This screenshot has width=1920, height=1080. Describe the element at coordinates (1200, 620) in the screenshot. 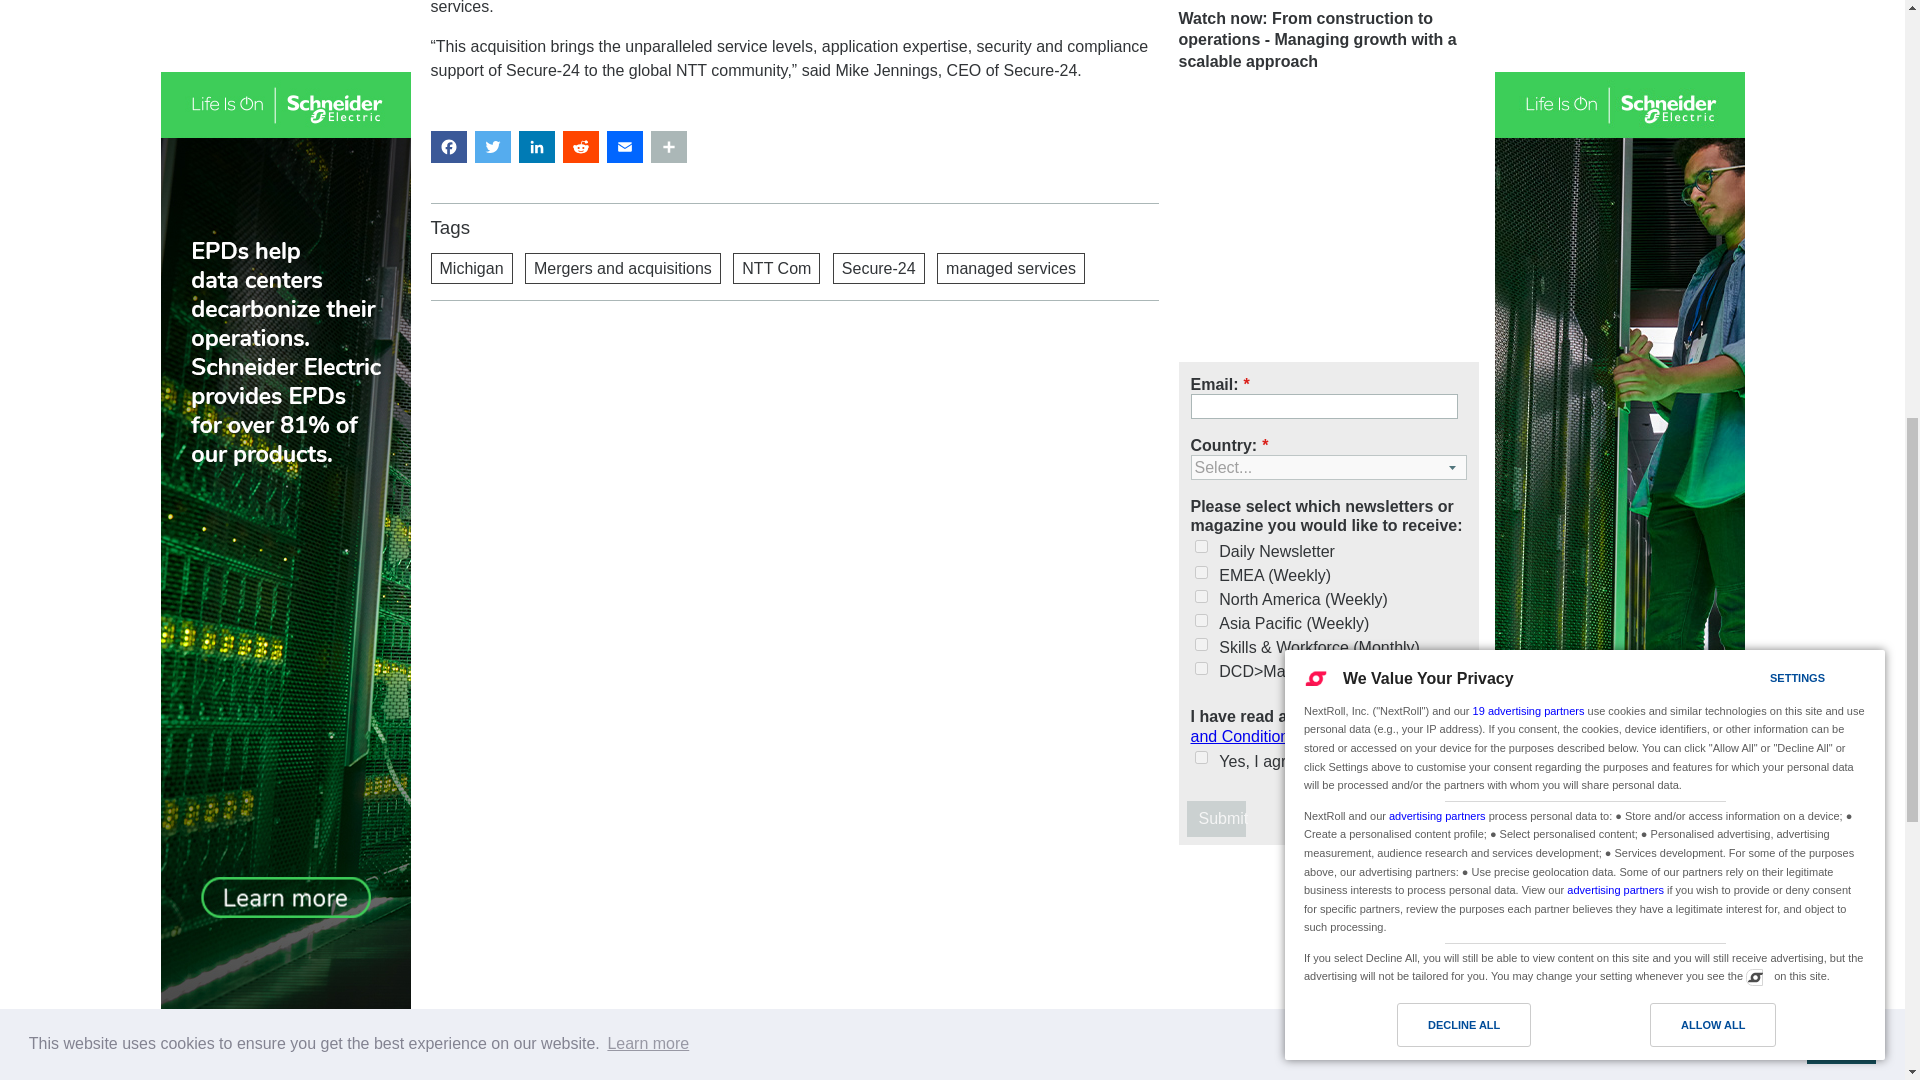

I see `Fortnightly Asia newsletter` at that location.